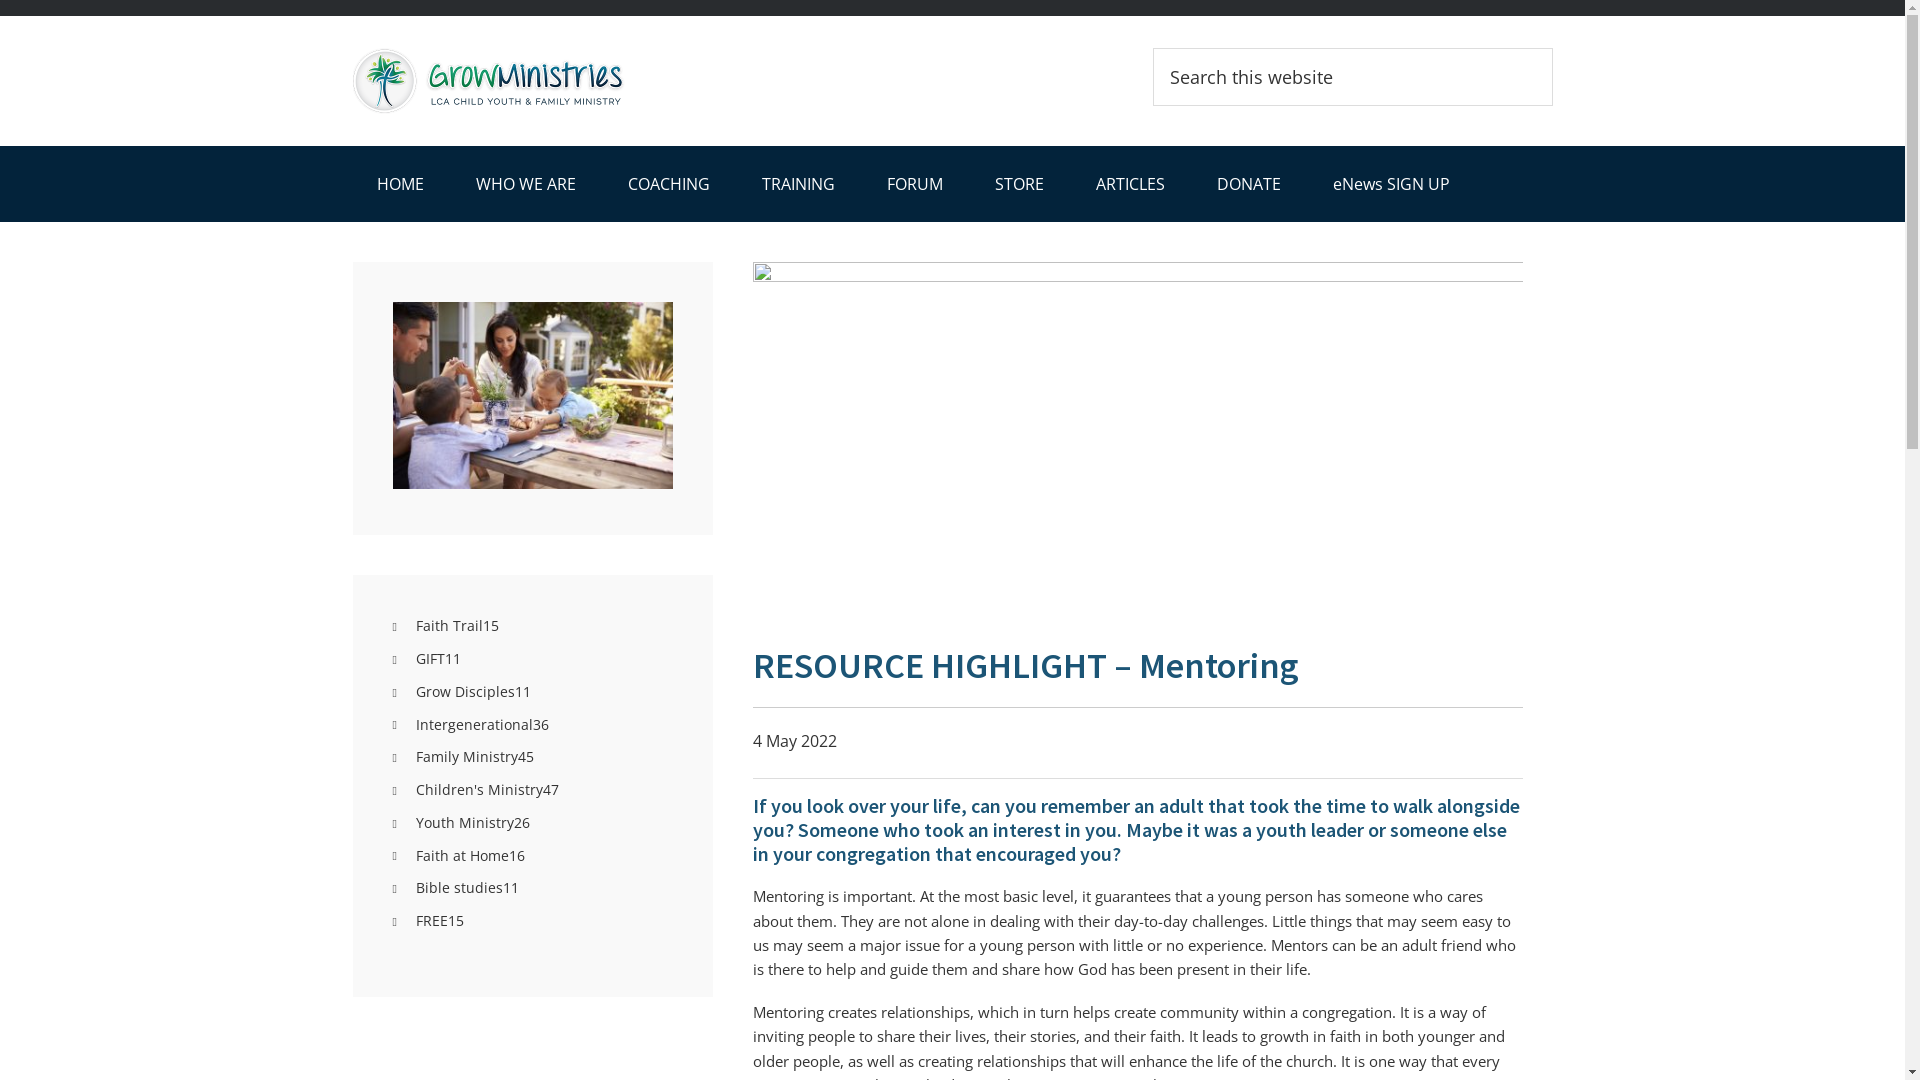 This screenshot has height=1080, width=1920. I want to click on Children's Ministry, so click(480, 790).